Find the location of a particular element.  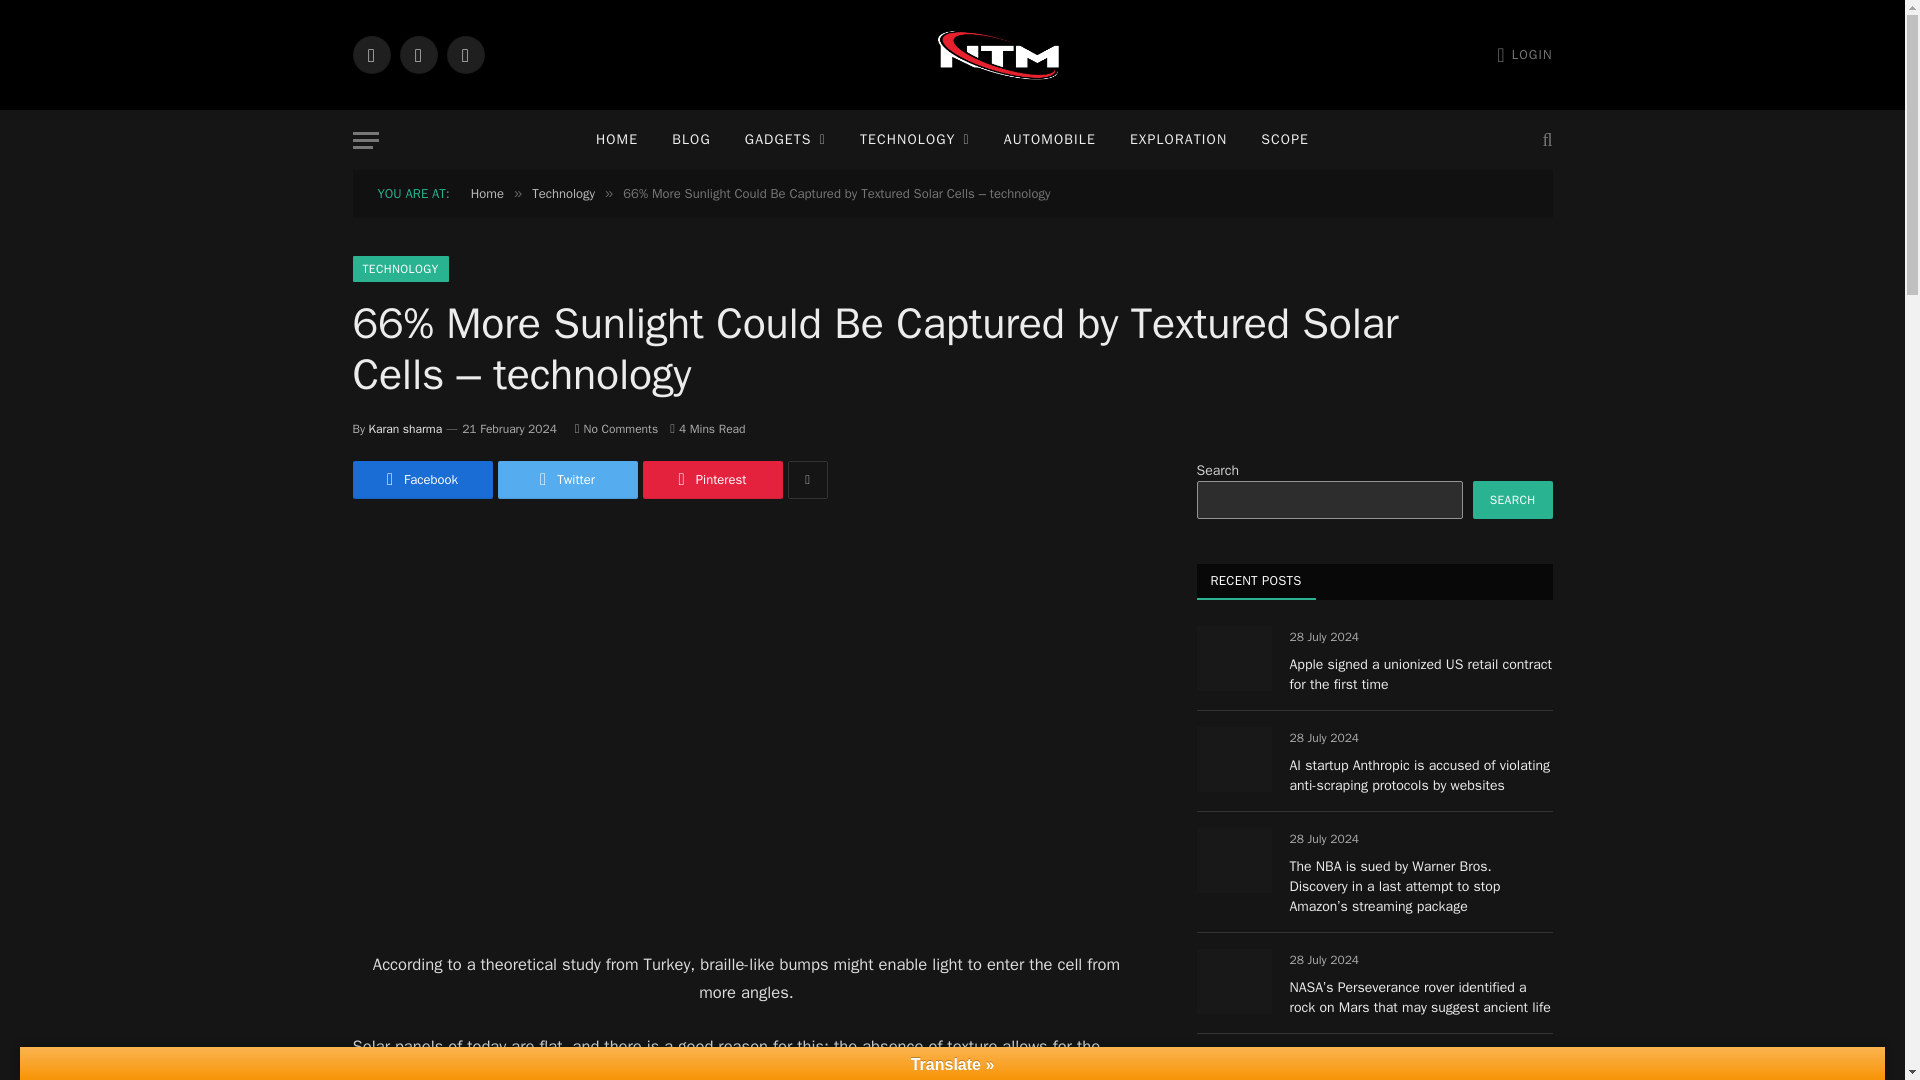

Show More Social Sharing is located at coordinates (807, 480).